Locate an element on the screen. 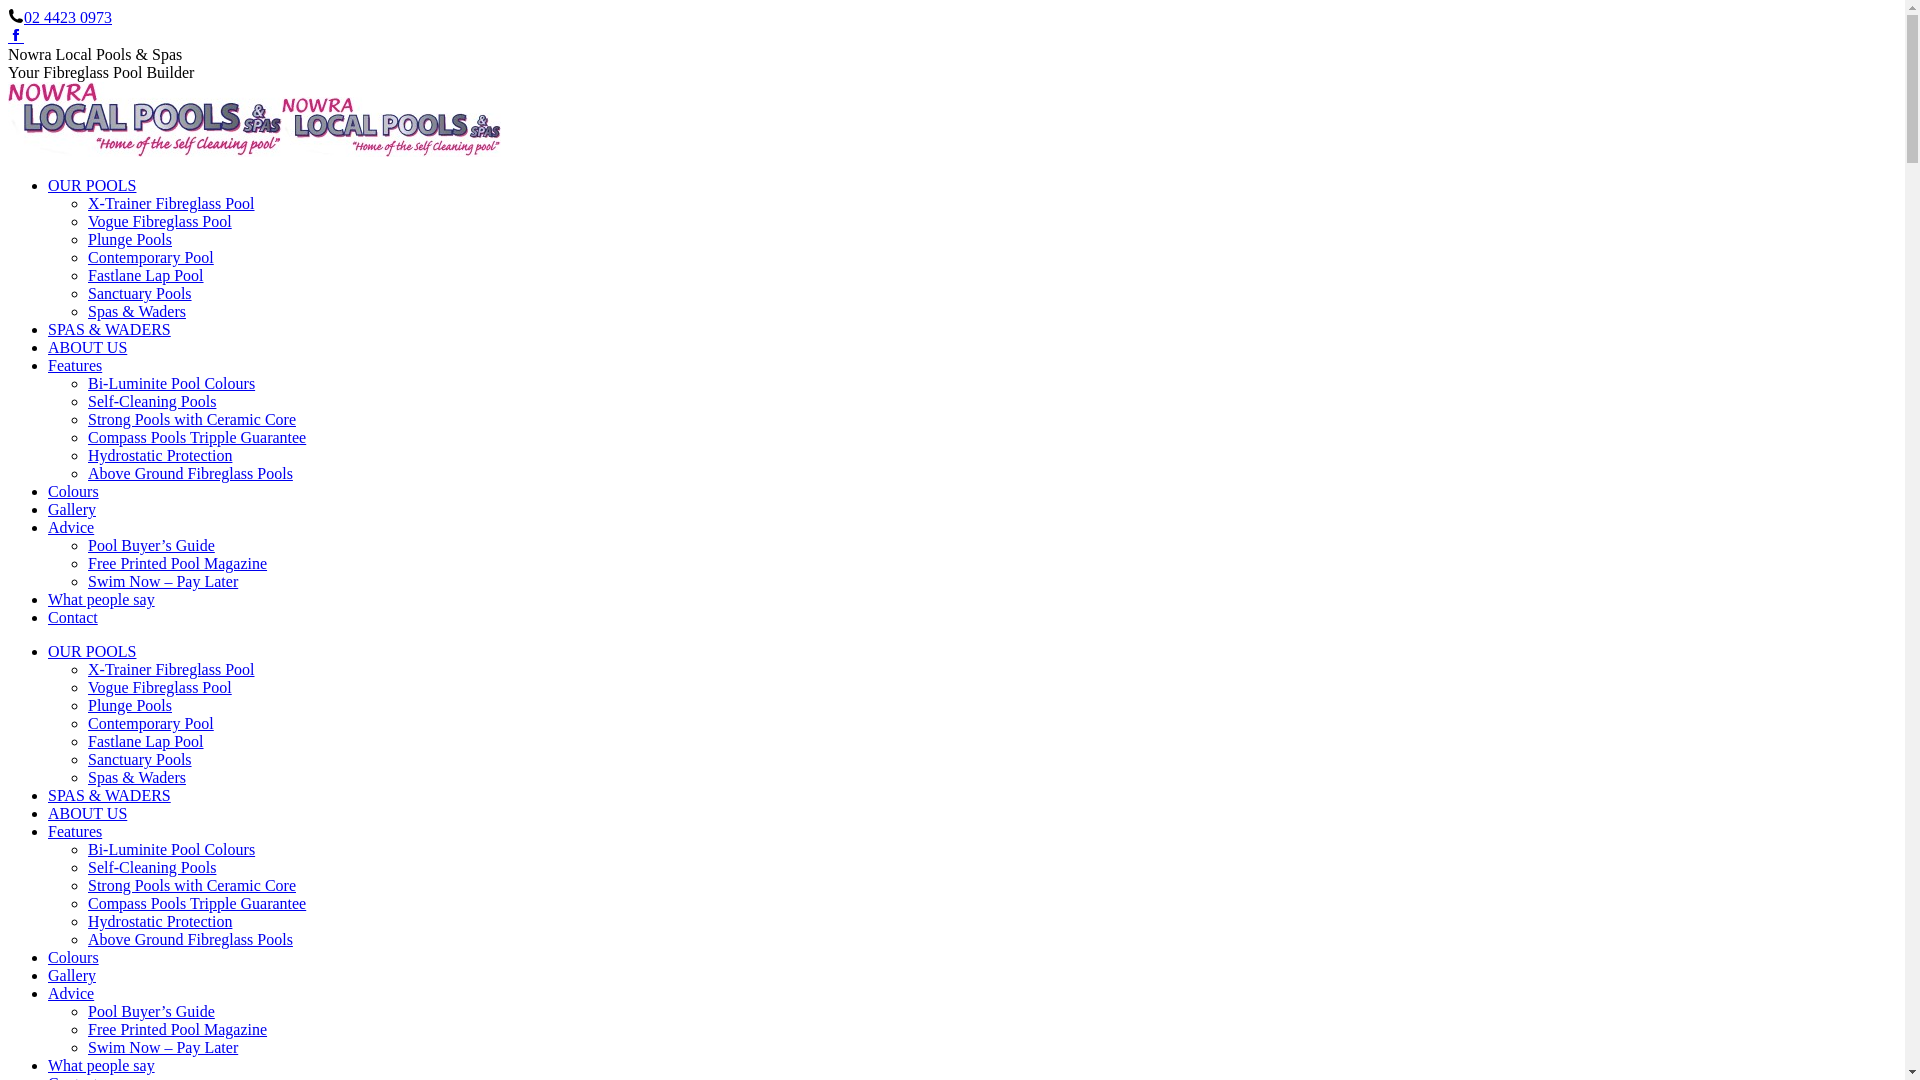 This screenshot has width=1920, height=1080. Vogue Fibreglass Pool is located at coordinates (160, 688).